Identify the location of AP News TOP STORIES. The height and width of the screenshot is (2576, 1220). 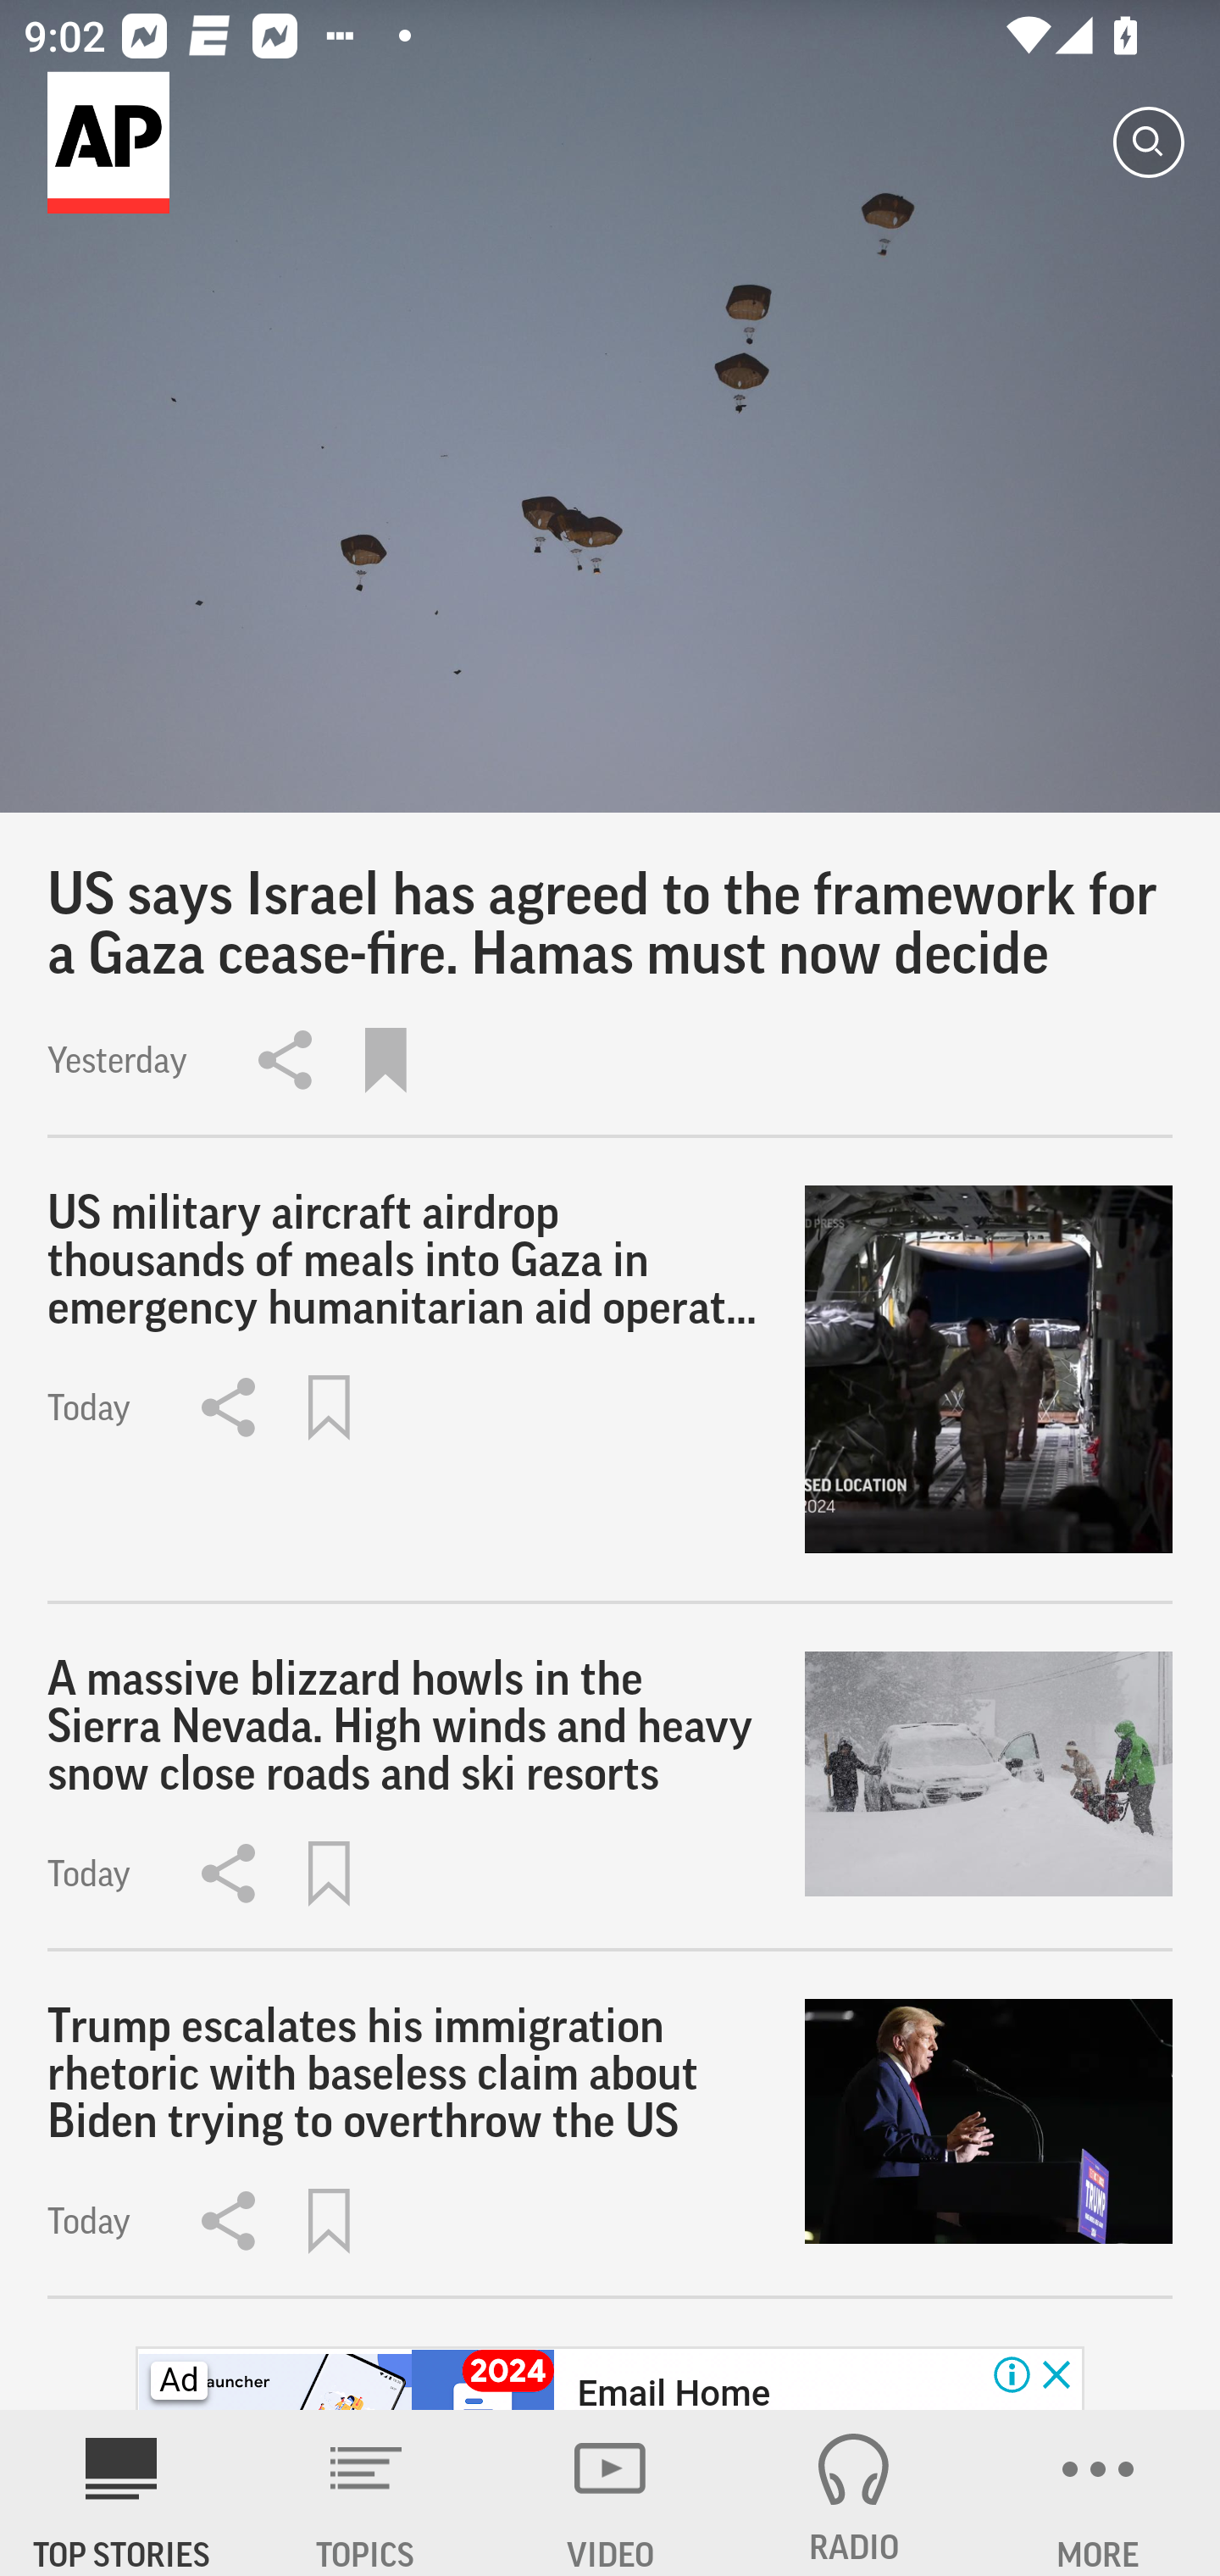
(122, 2493).